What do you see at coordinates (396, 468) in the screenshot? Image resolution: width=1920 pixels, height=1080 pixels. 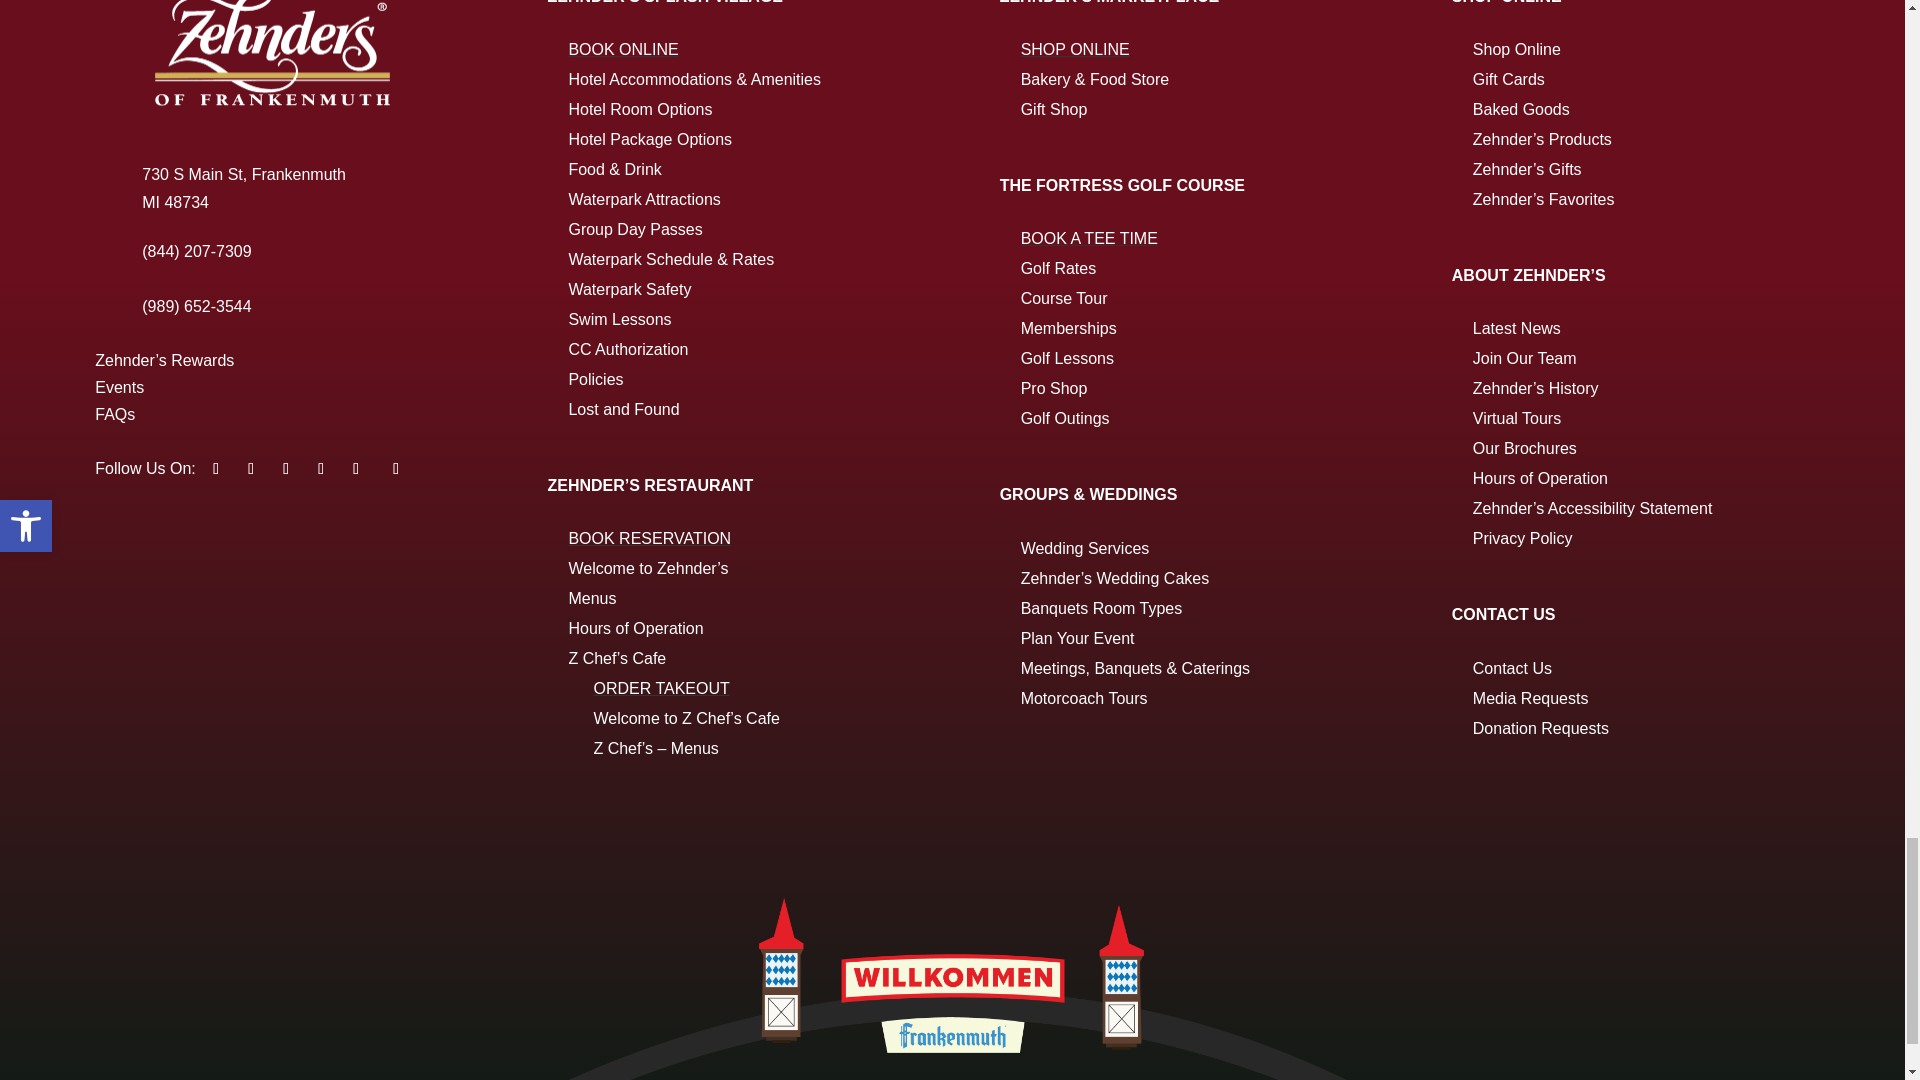 I see `Follow on RSS` at bounding box center [396, 468].